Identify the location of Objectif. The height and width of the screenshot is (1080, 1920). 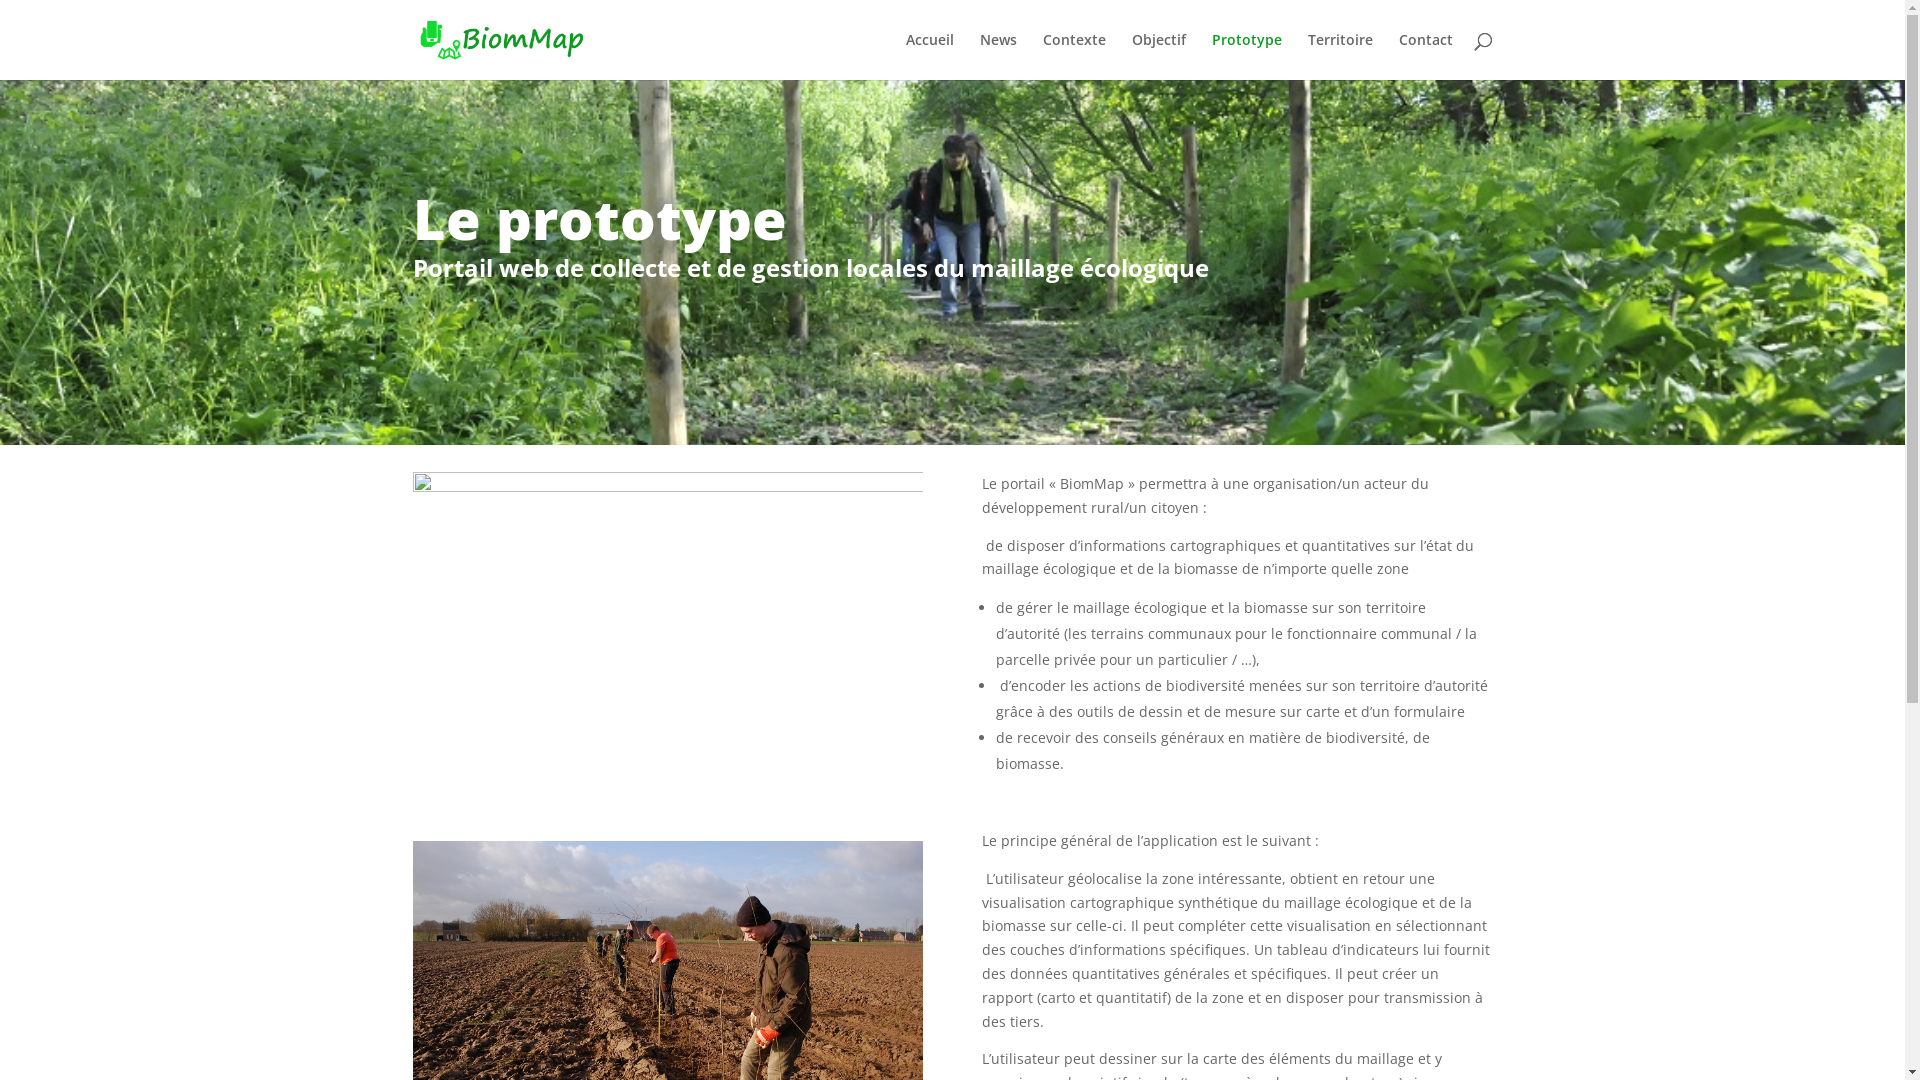
(1159, 56).